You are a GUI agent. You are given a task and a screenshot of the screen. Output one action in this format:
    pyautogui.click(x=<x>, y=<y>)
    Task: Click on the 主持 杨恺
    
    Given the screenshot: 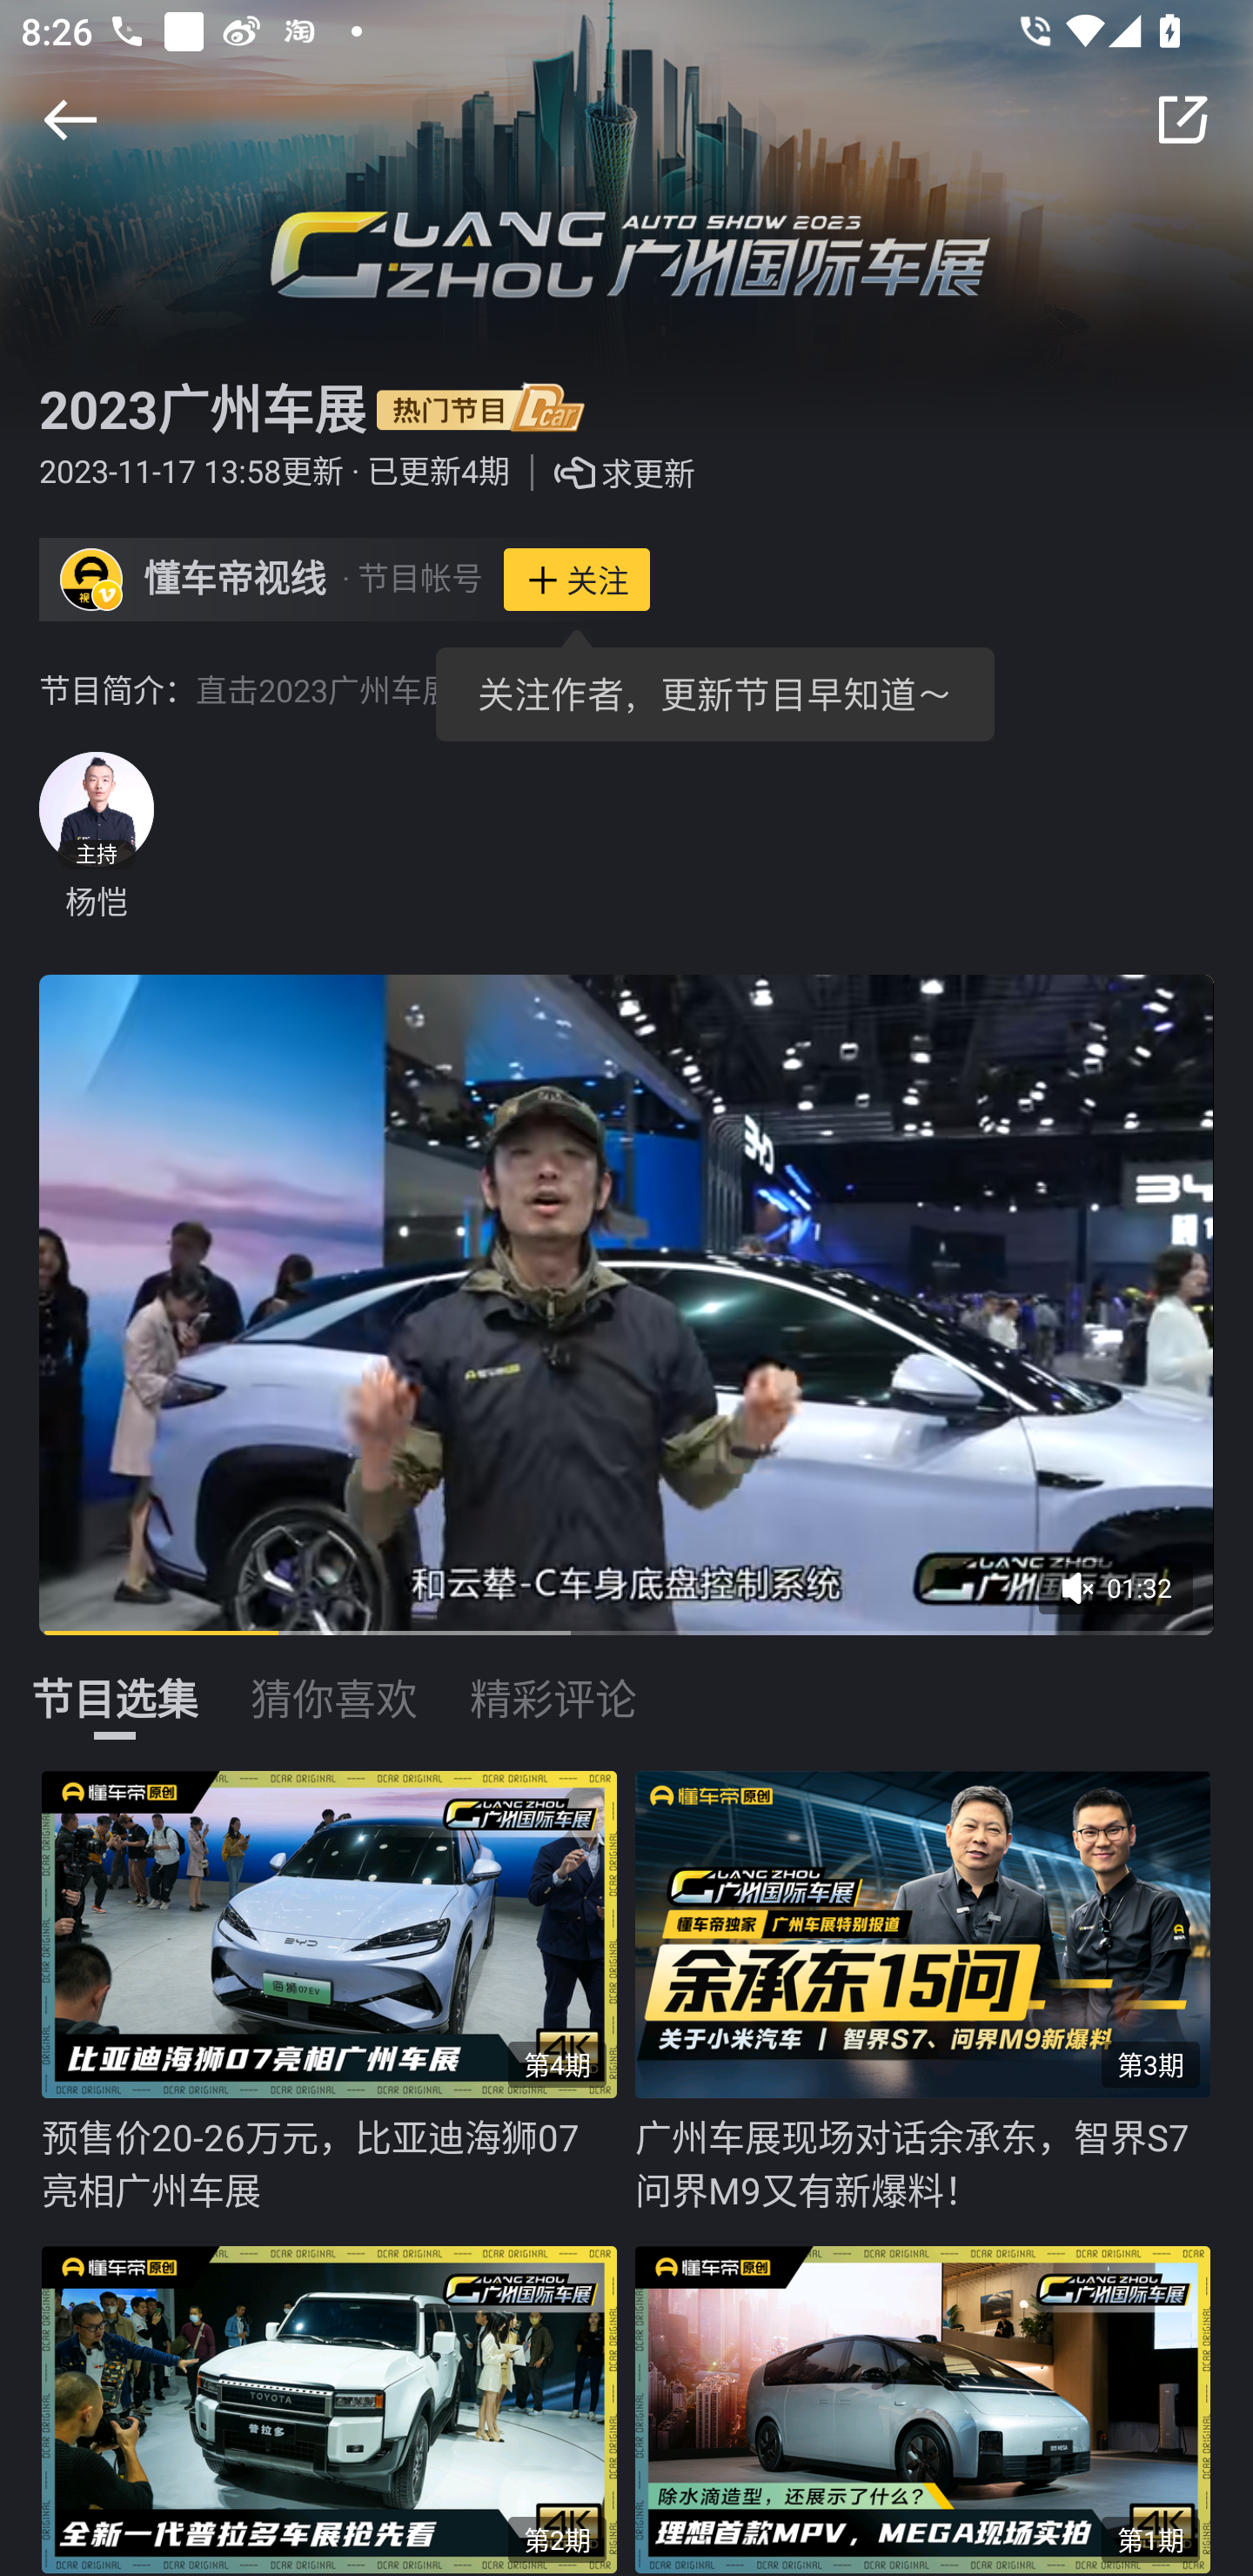 What is the action you would take?
    pyautogui.click(x=96, y=837)
    